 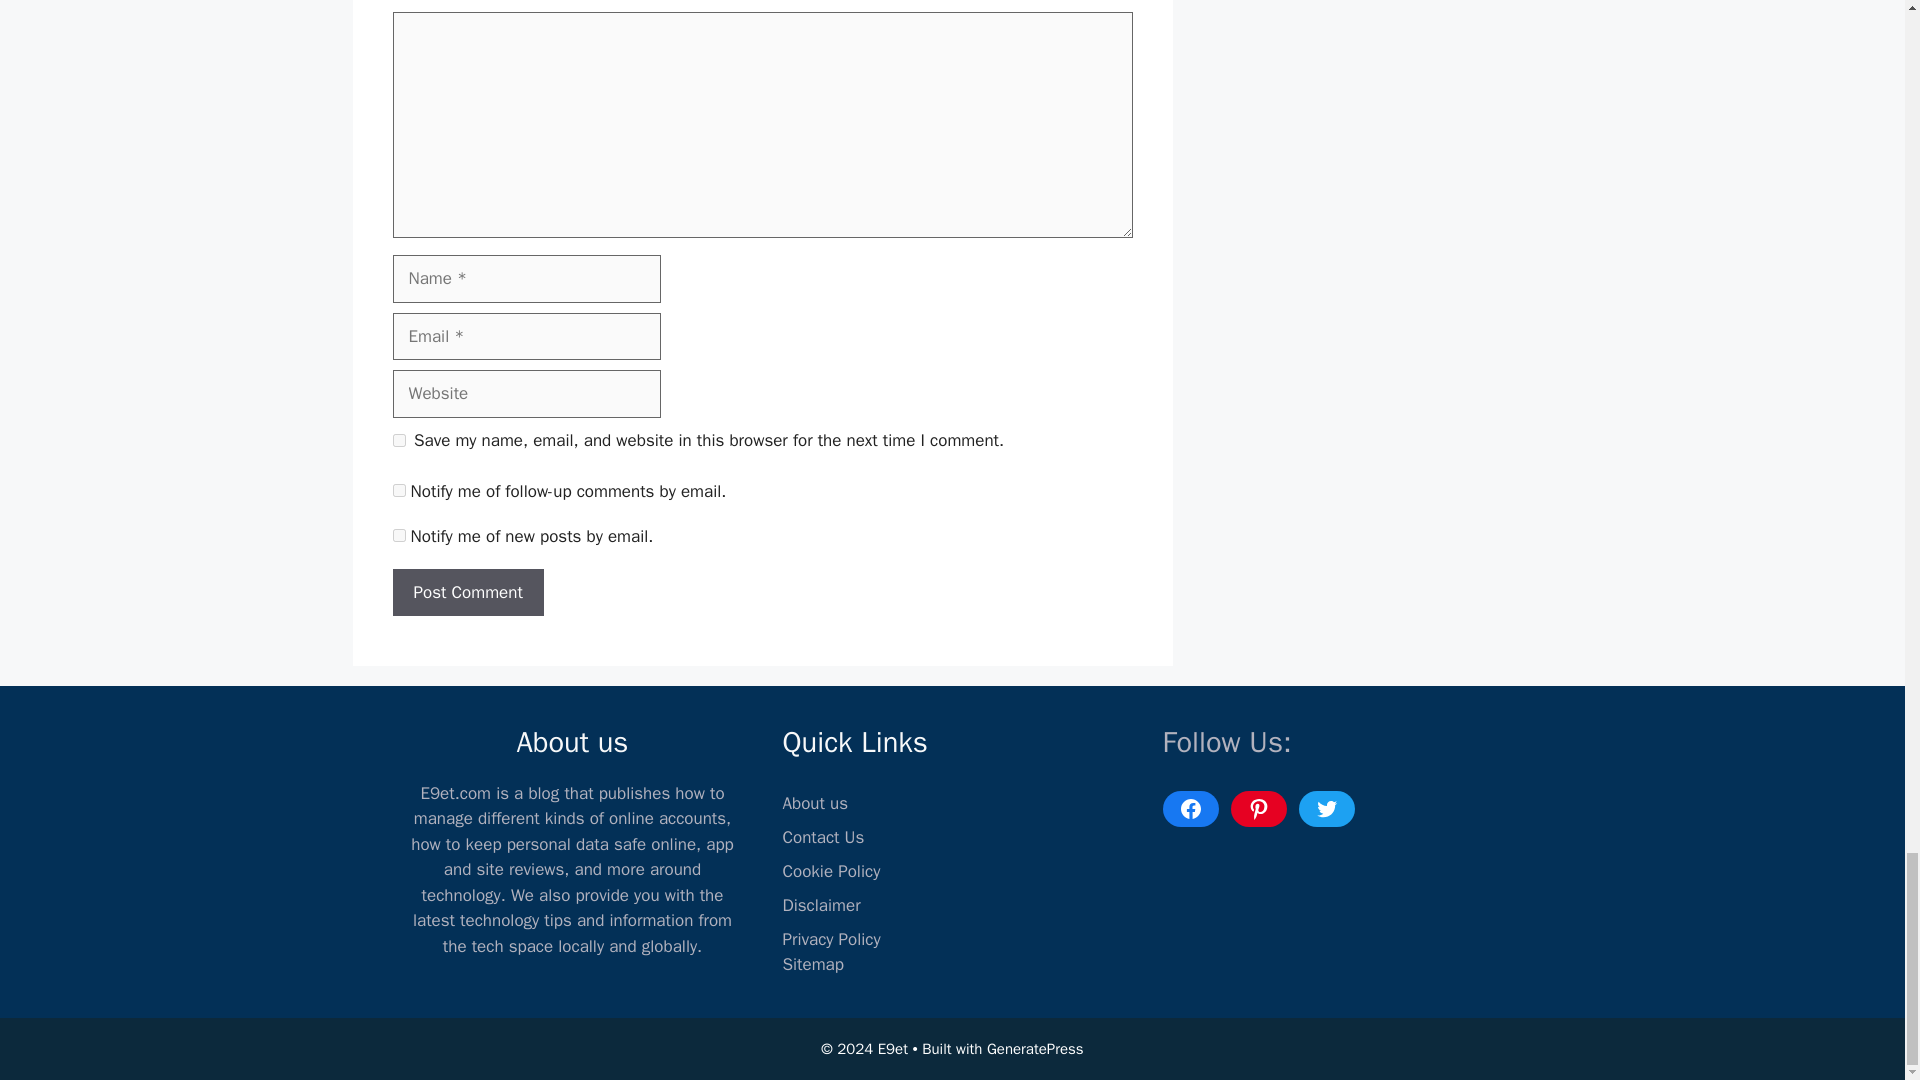 I want to click on Twitter, so click(x=1325, y=808).